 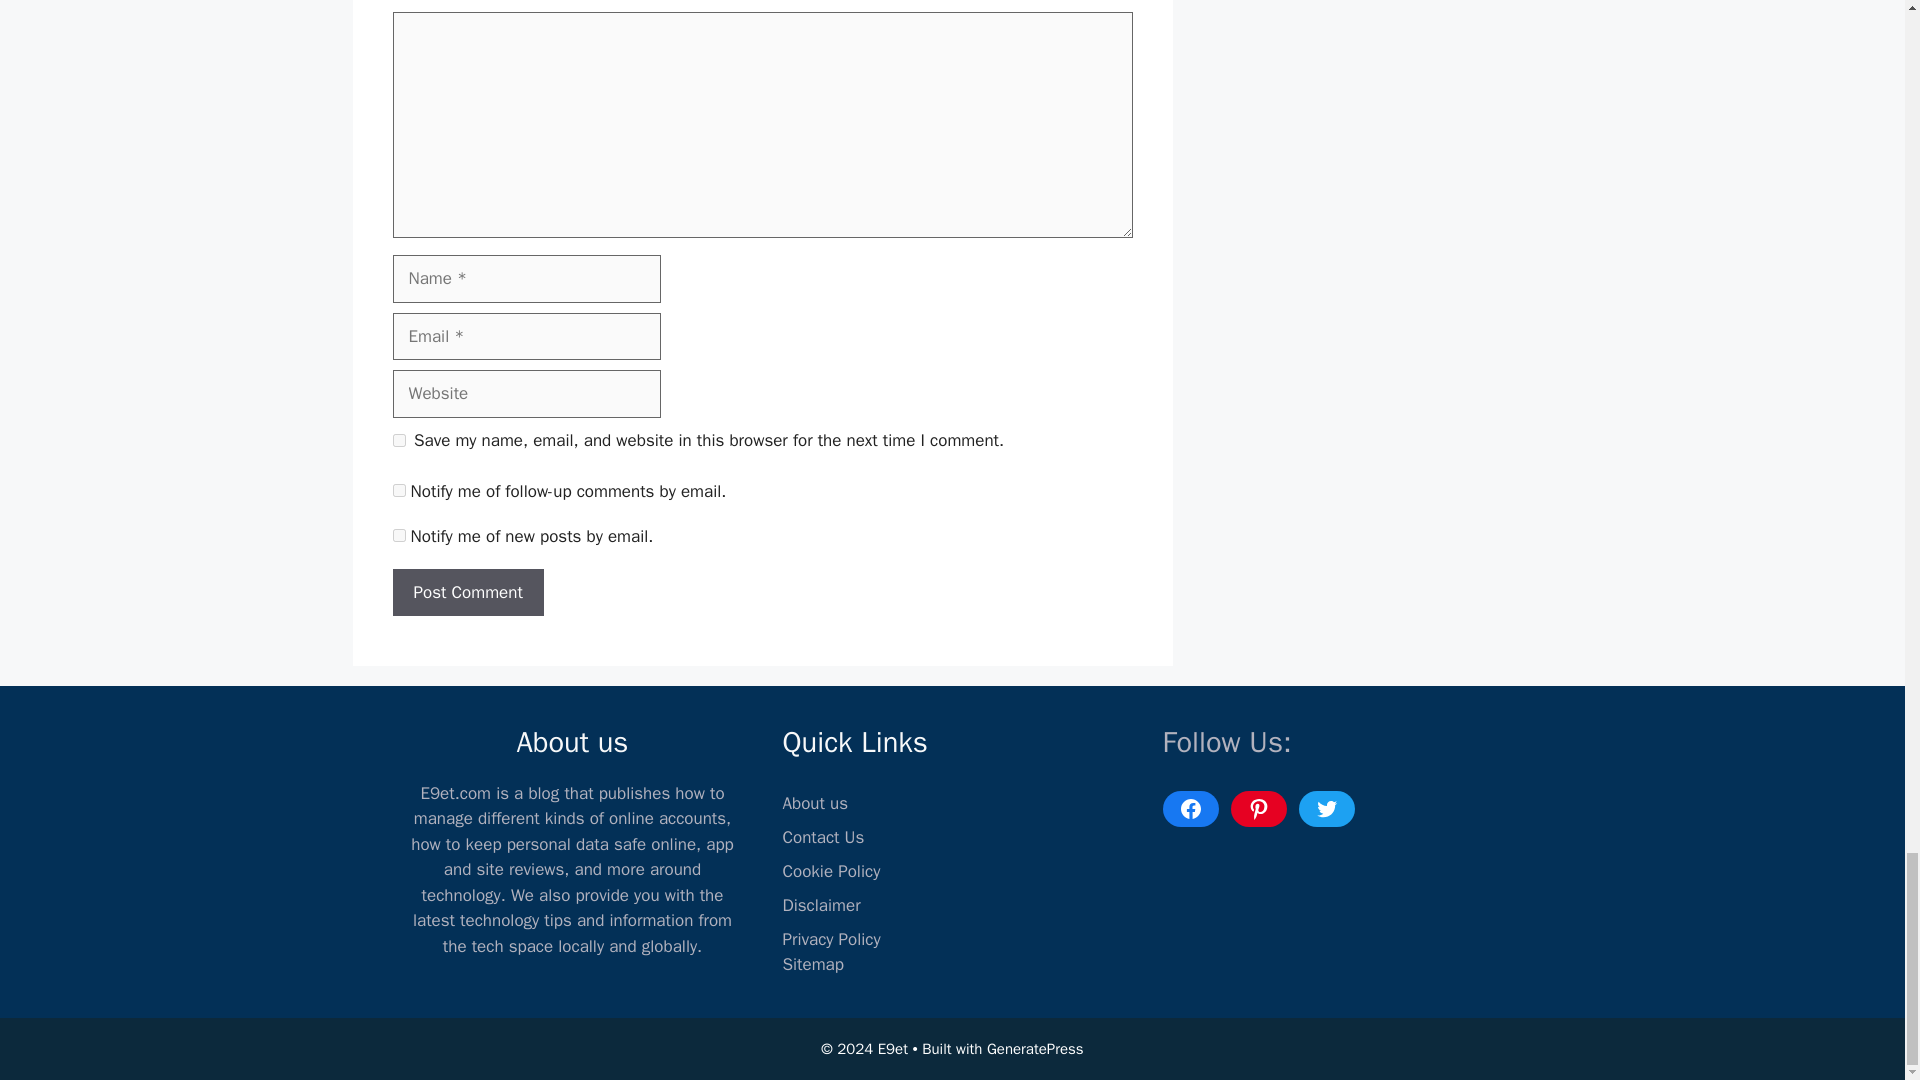 I want to click on Twitter, so click(x=1325, y=808).